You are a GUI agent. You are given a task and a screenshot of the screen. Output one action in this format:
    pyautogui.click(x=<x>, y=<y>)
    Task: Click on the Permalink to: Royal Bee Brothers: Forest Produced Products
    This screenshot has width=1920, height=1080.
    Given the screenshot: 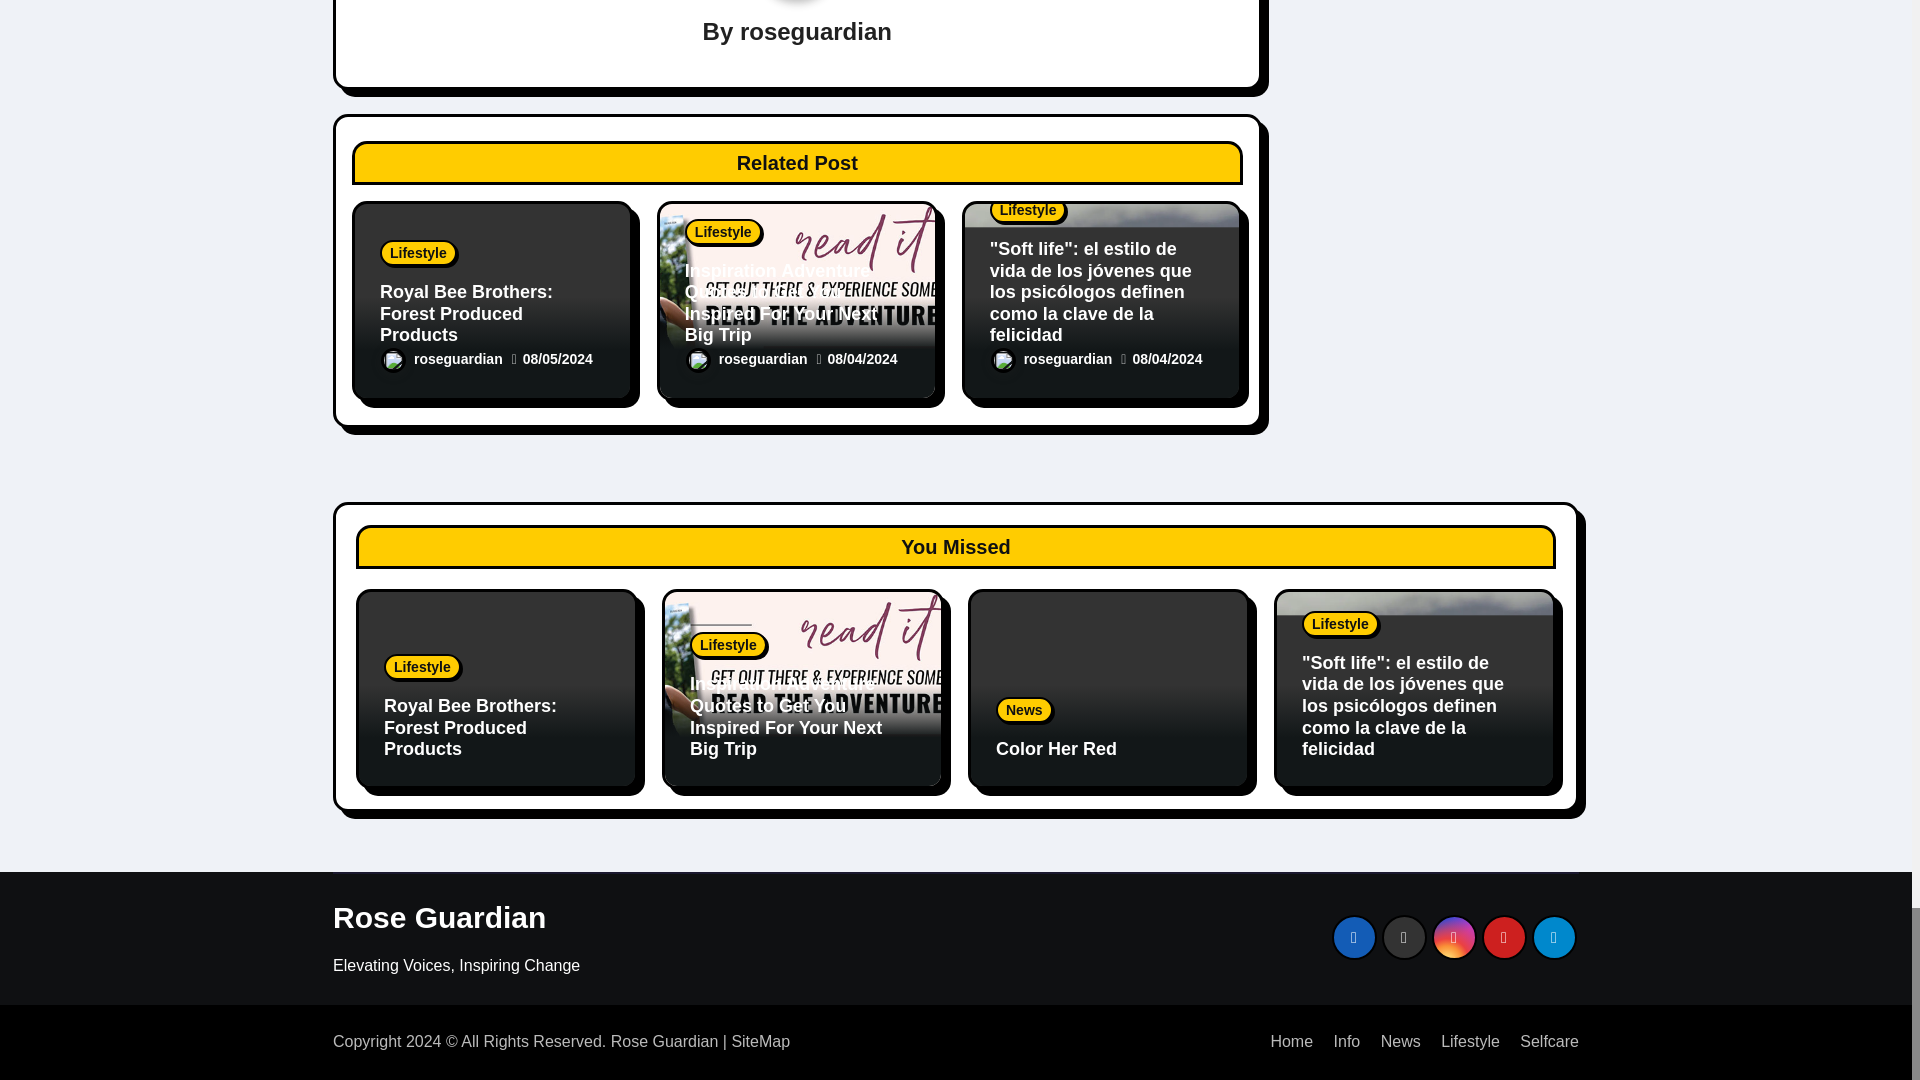 What is the action you would take?
    pyautogui.click(x=466, y=312)
    